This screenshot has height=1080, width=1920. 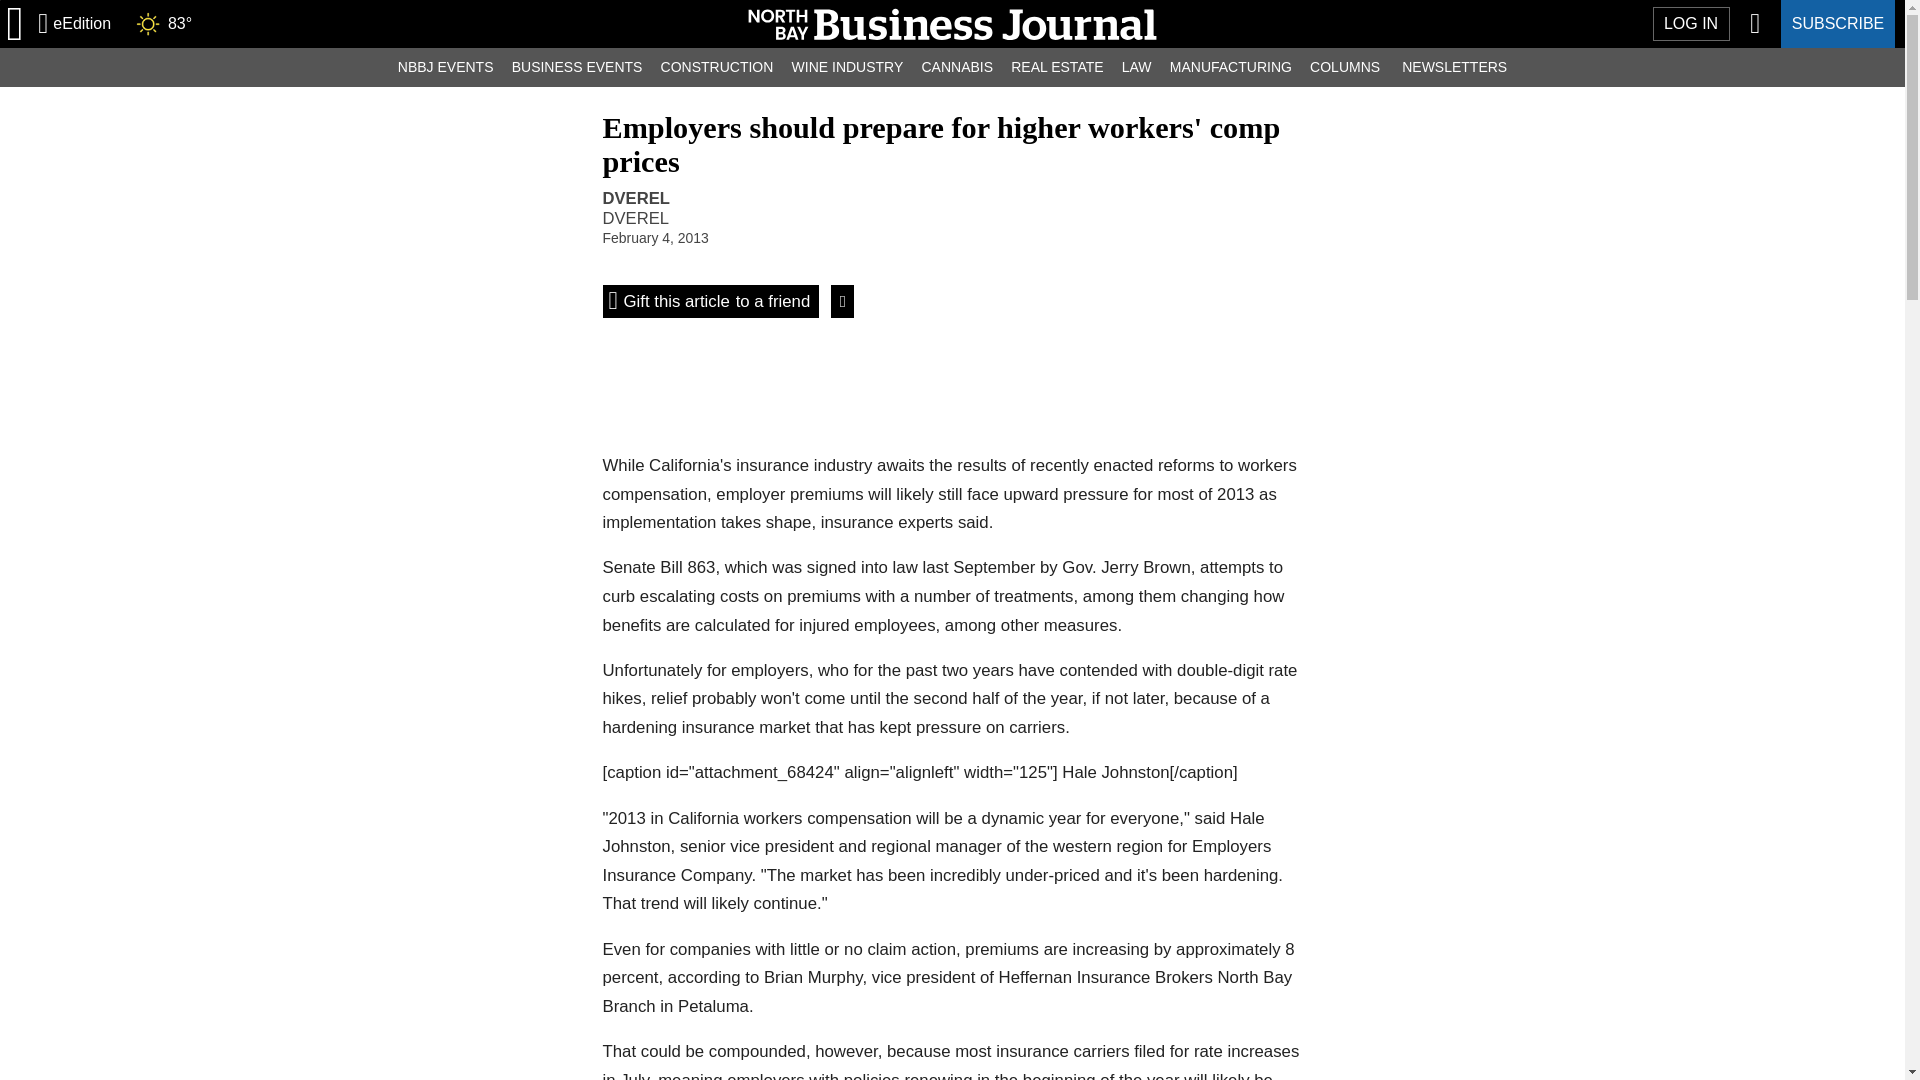 I want to click on NBBJ EVENTS, so click(x=446, y=67).